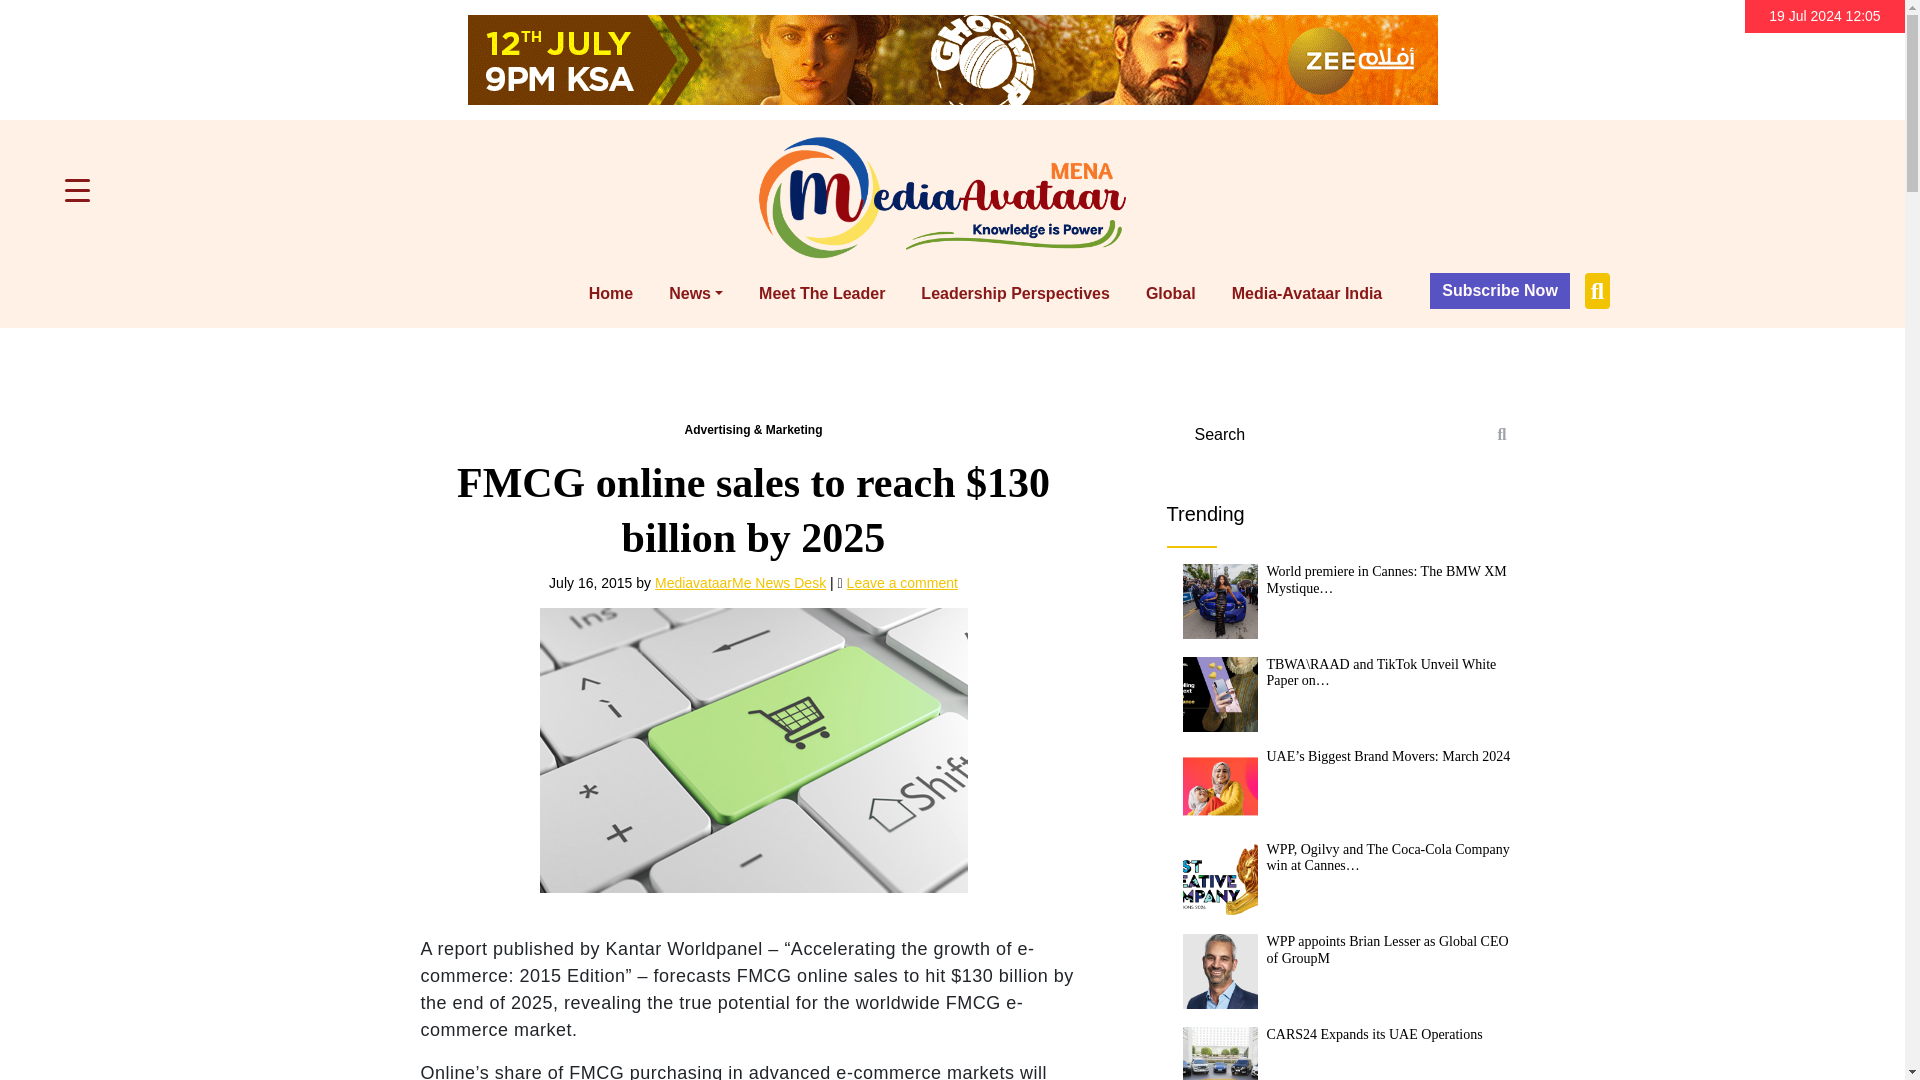  Describe the element at coordinates (696, 294) in the screenshot. I see `News` at that location.